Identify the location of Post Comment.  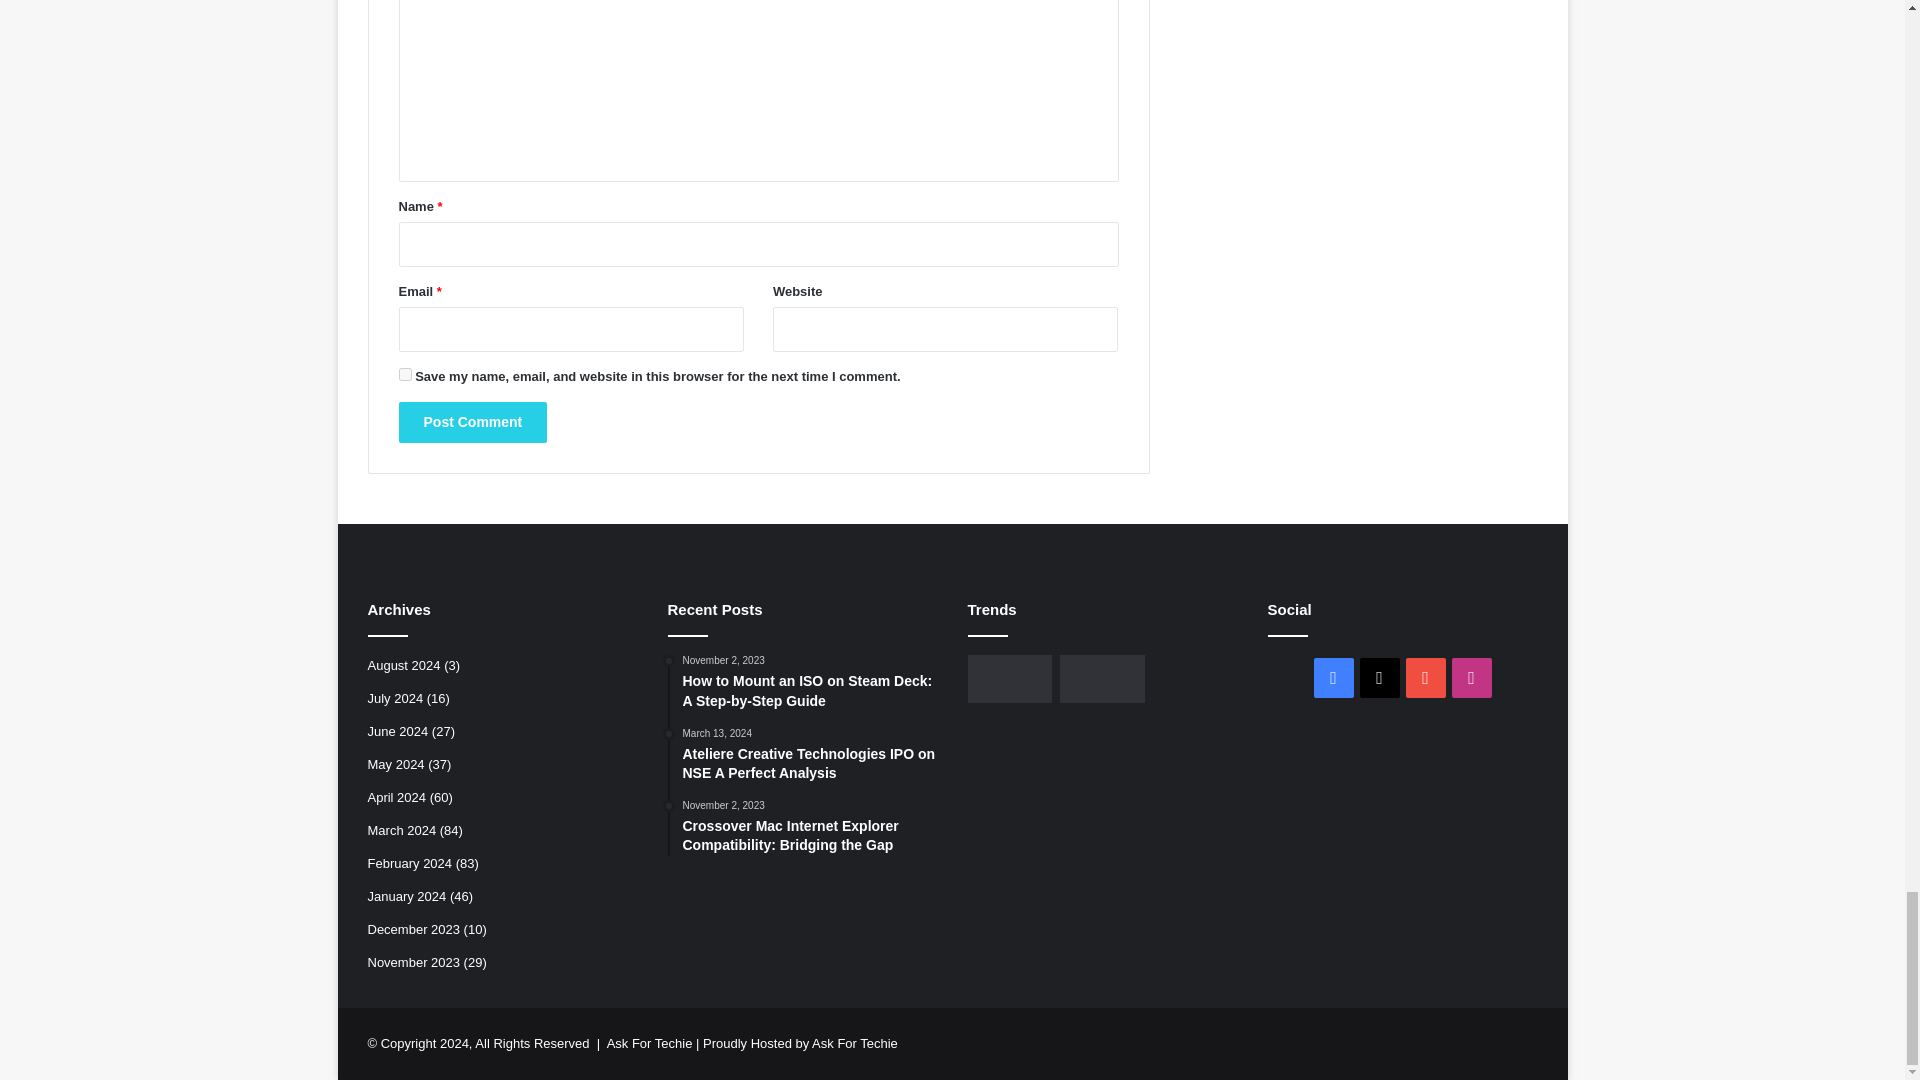
(472, 422).